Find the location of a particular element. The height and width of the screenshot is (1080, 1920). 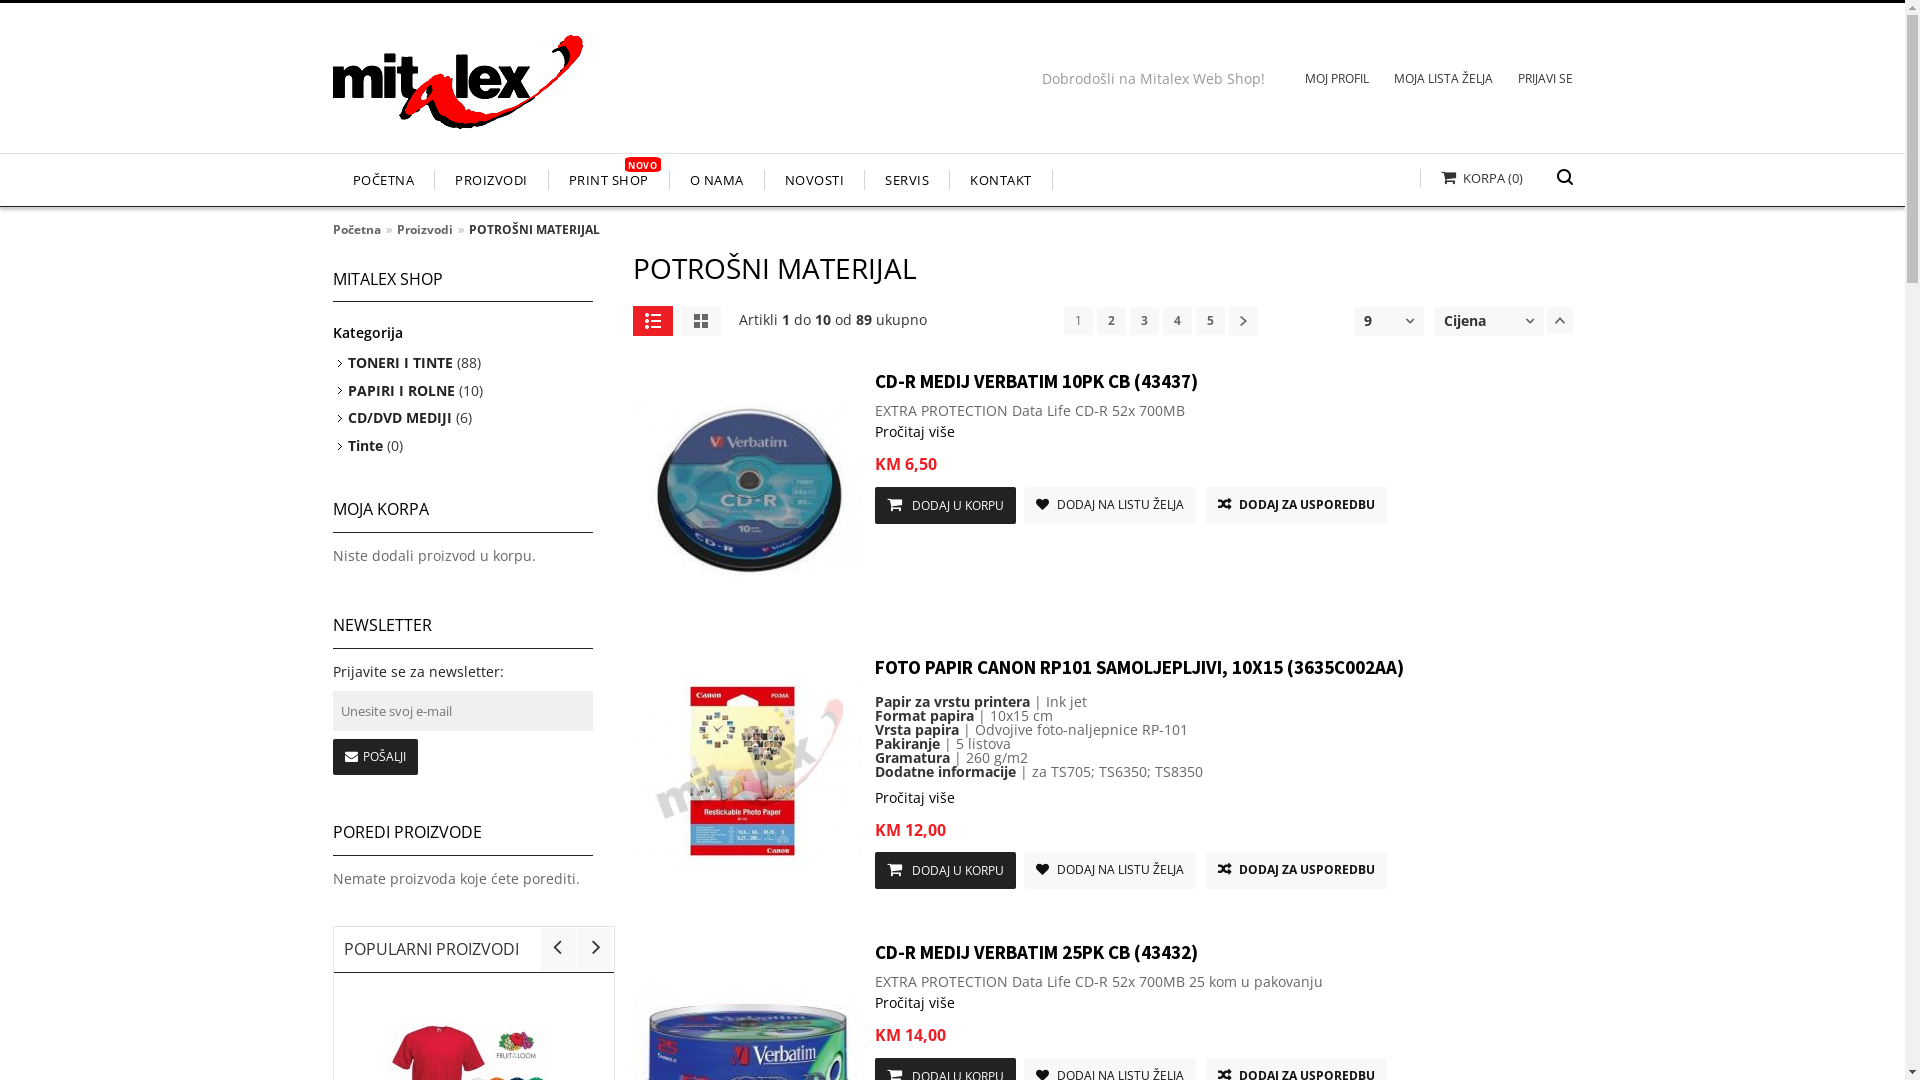

KONTAKT is located at coordinates (1002, 180).